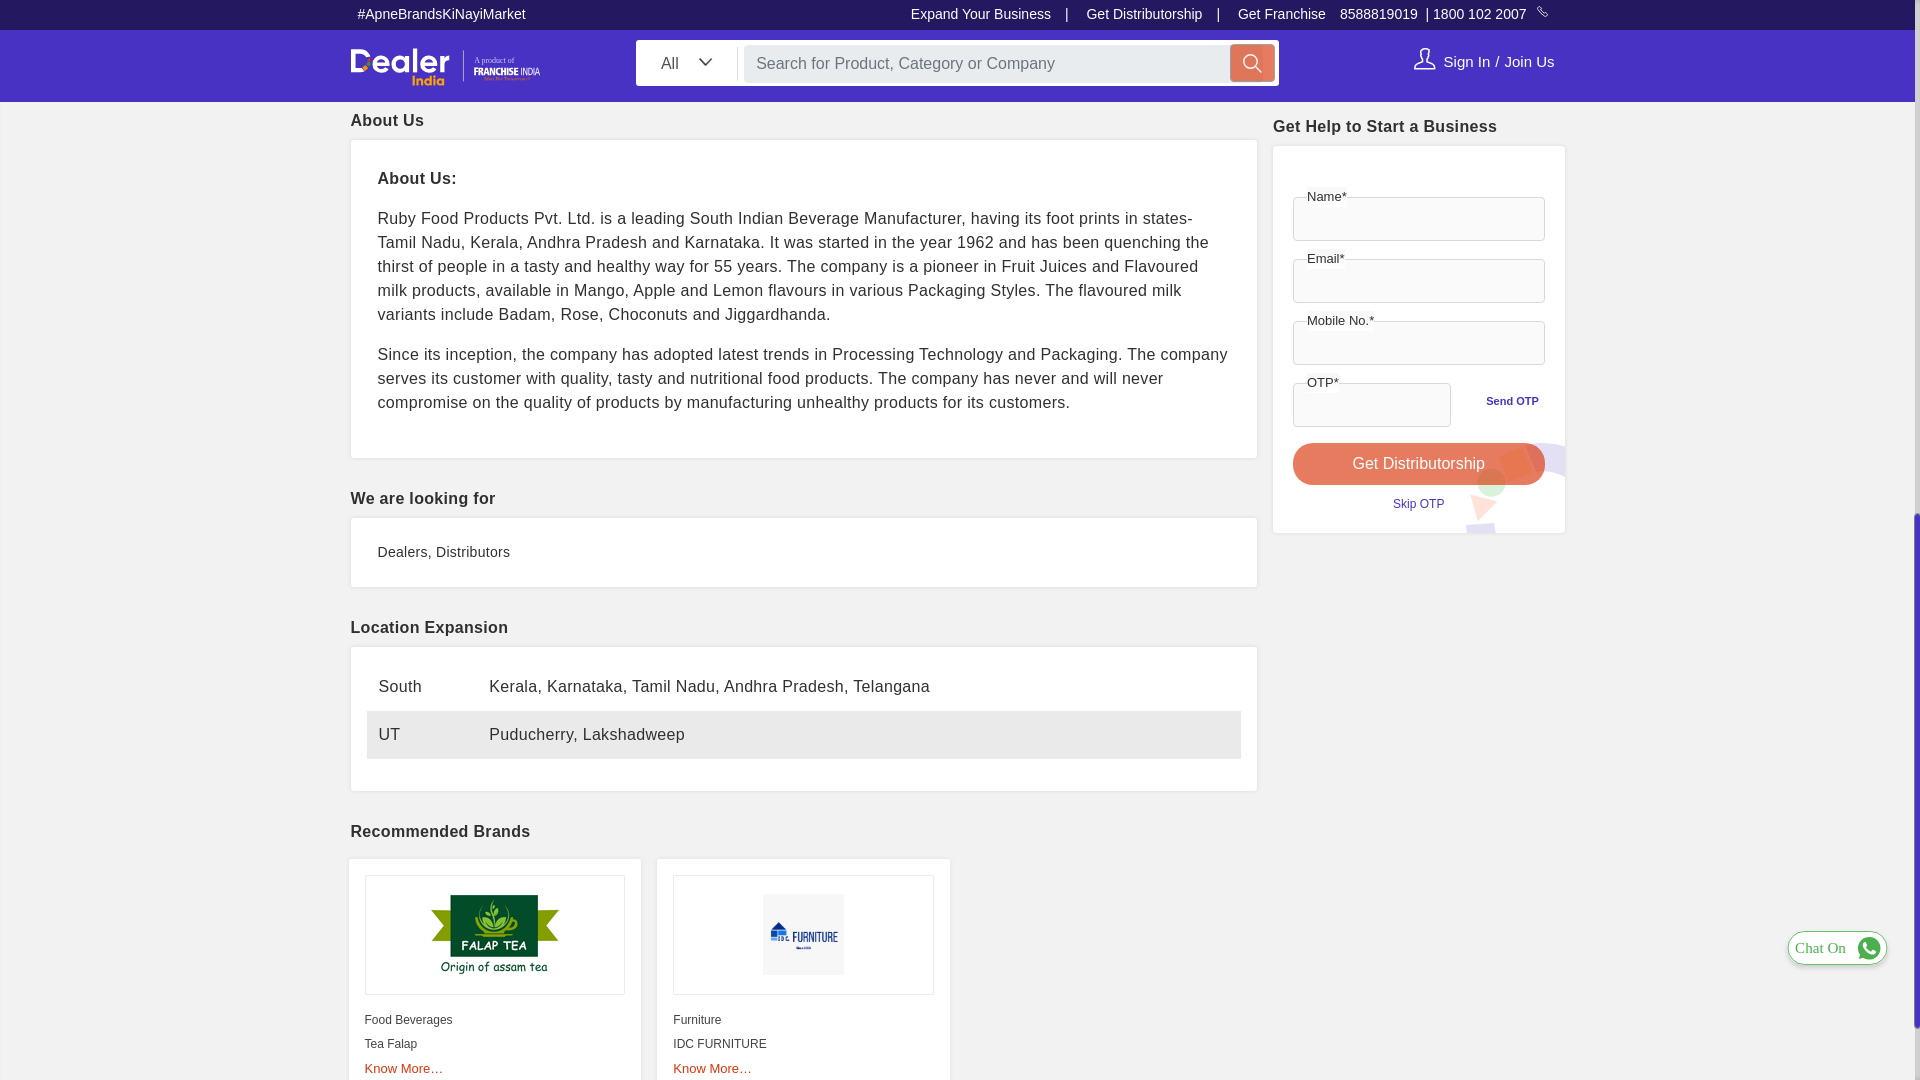 Image resolution: width=1920 pixels, height=1080 pixels. I want to click on Food Beverages, so click(408, 1020).